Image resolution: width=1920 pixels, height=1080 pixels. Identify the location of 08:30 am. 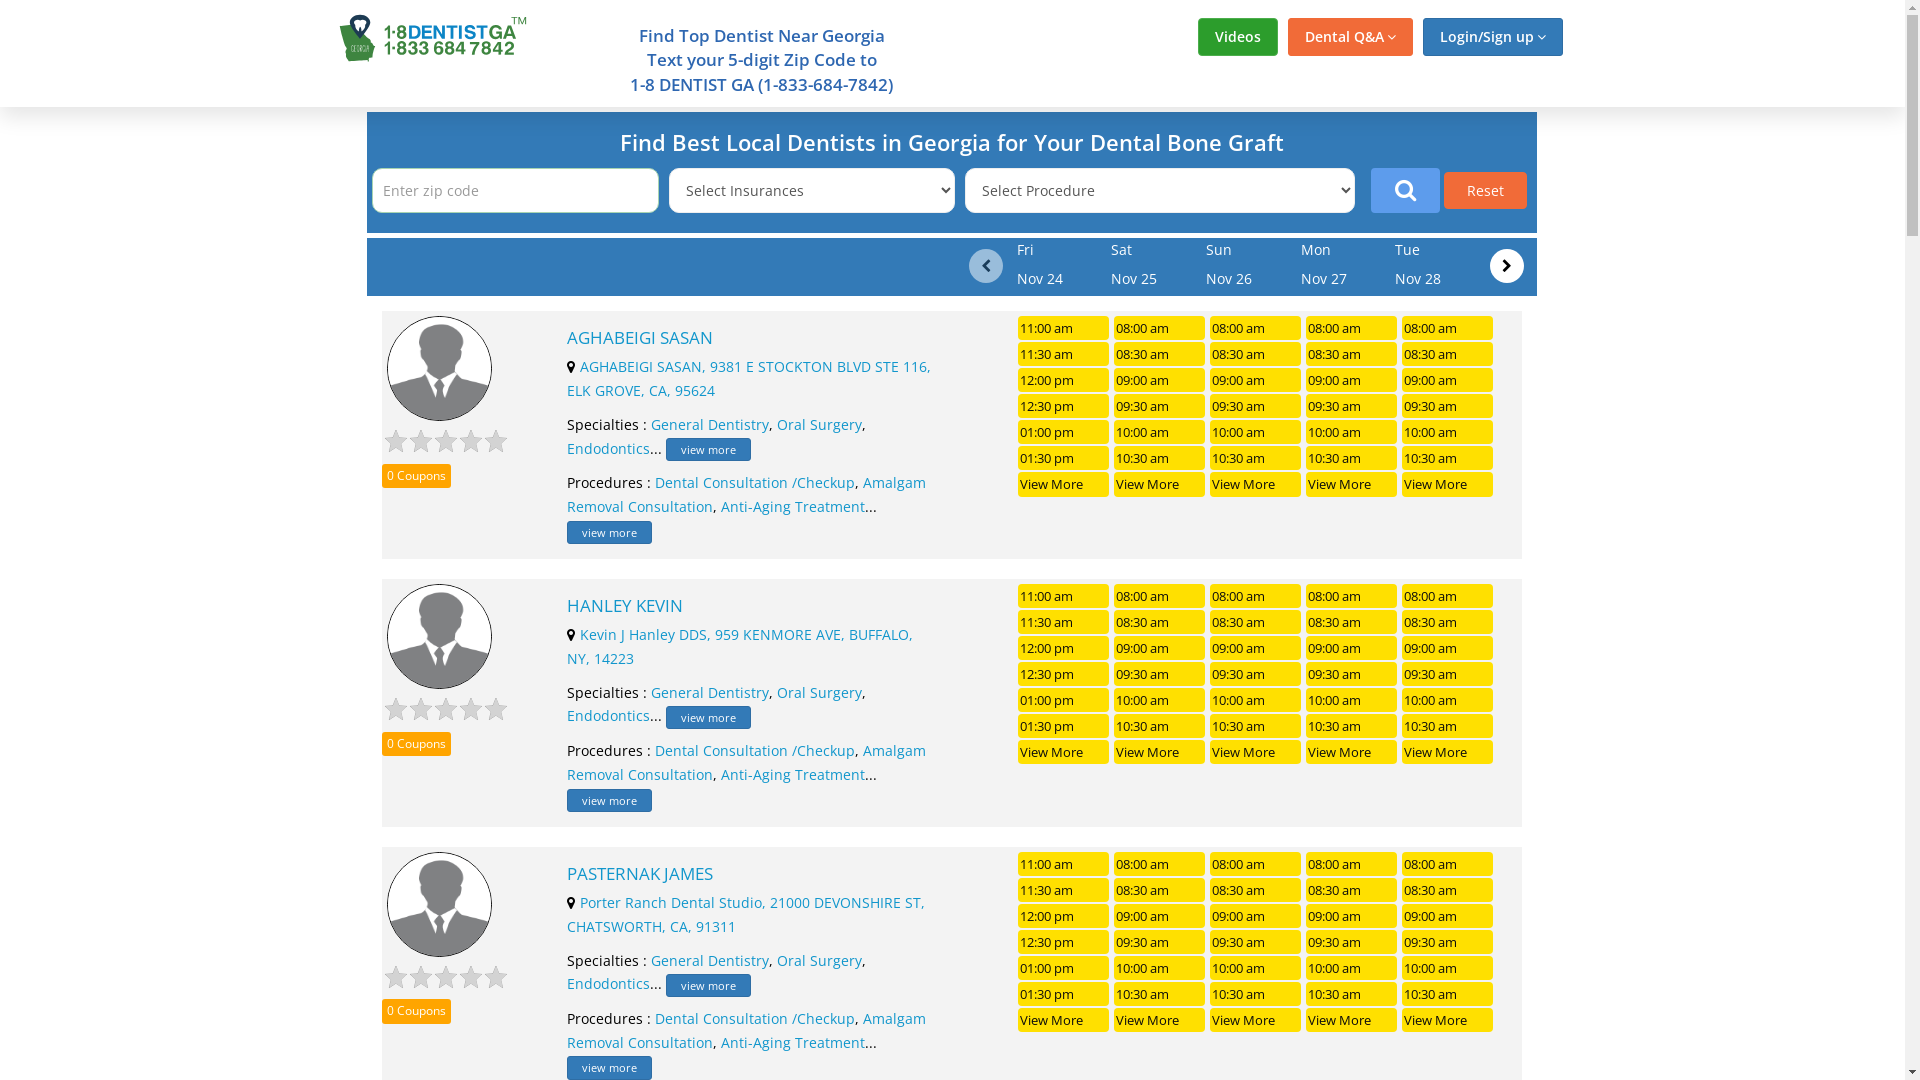
(1256, 890).